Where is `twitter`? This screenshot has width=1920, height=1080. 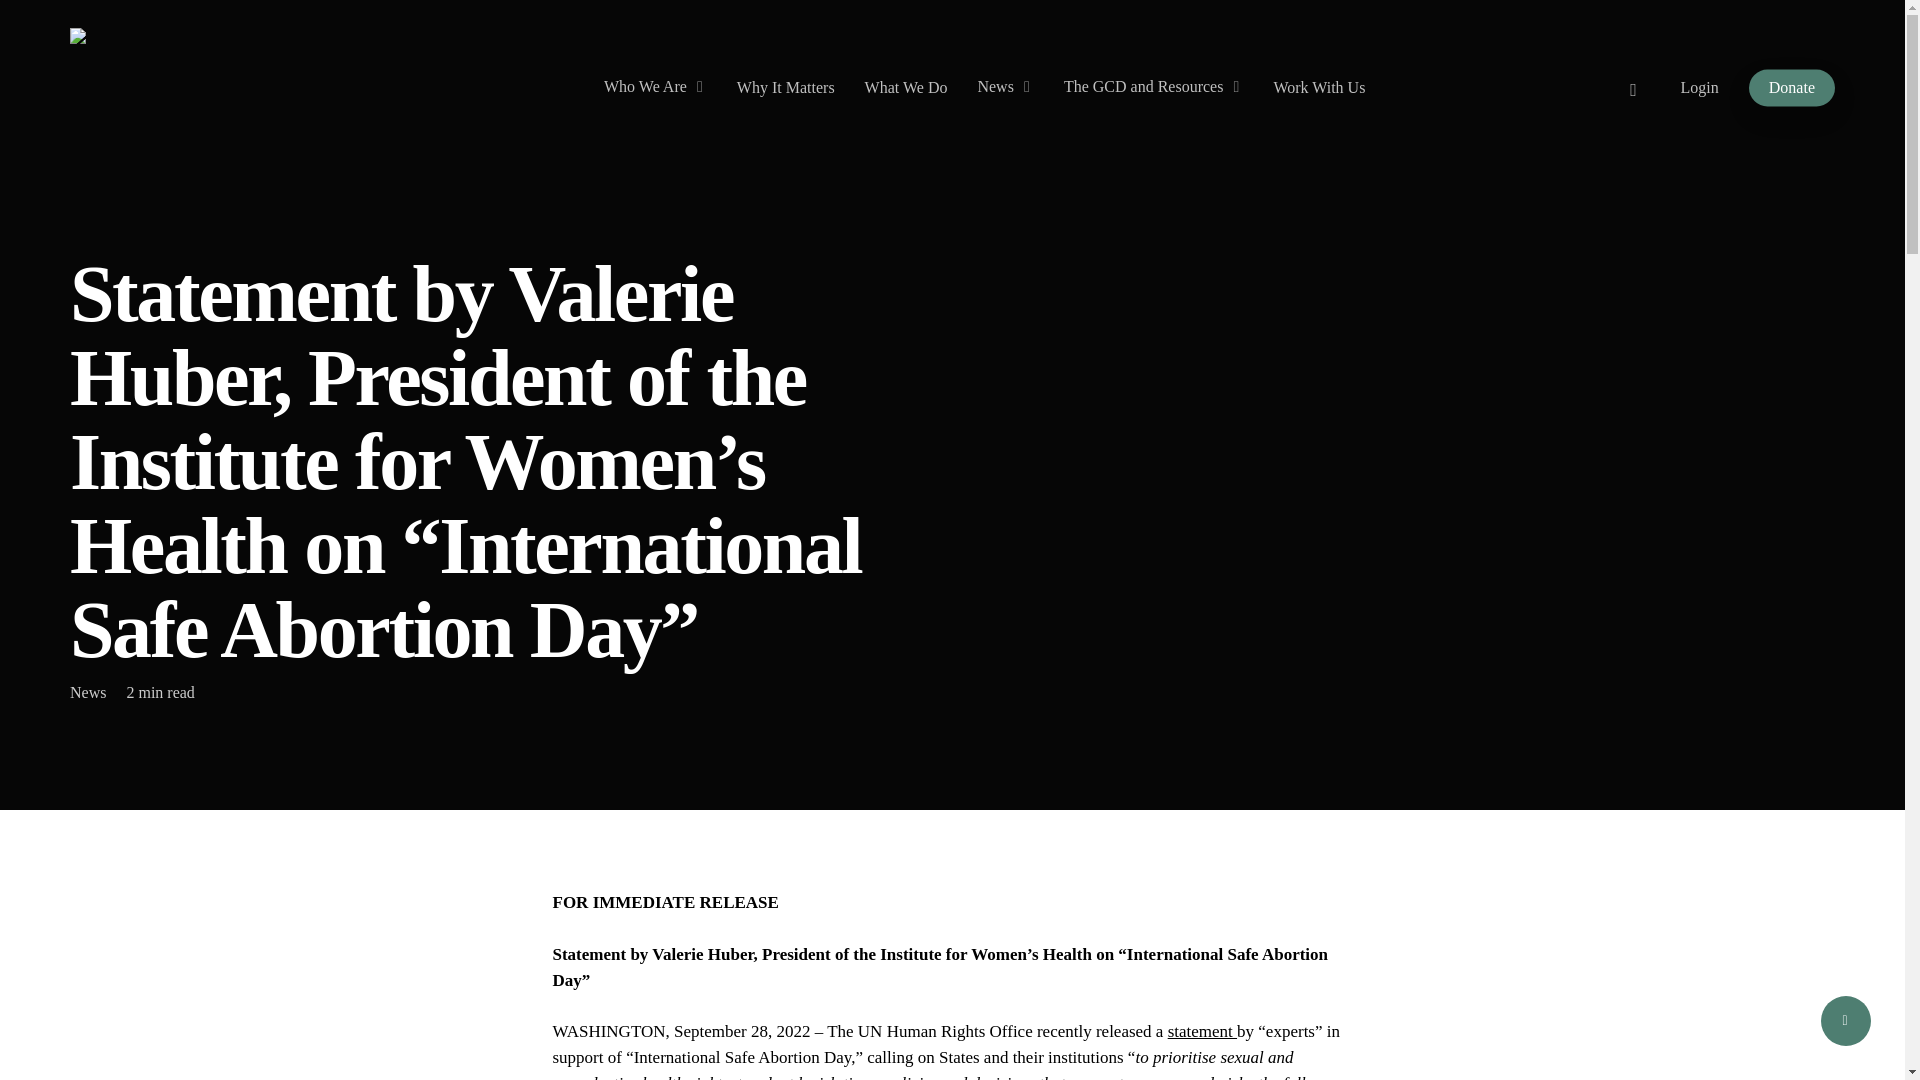 twitter is located at coordinates (1634, 87).